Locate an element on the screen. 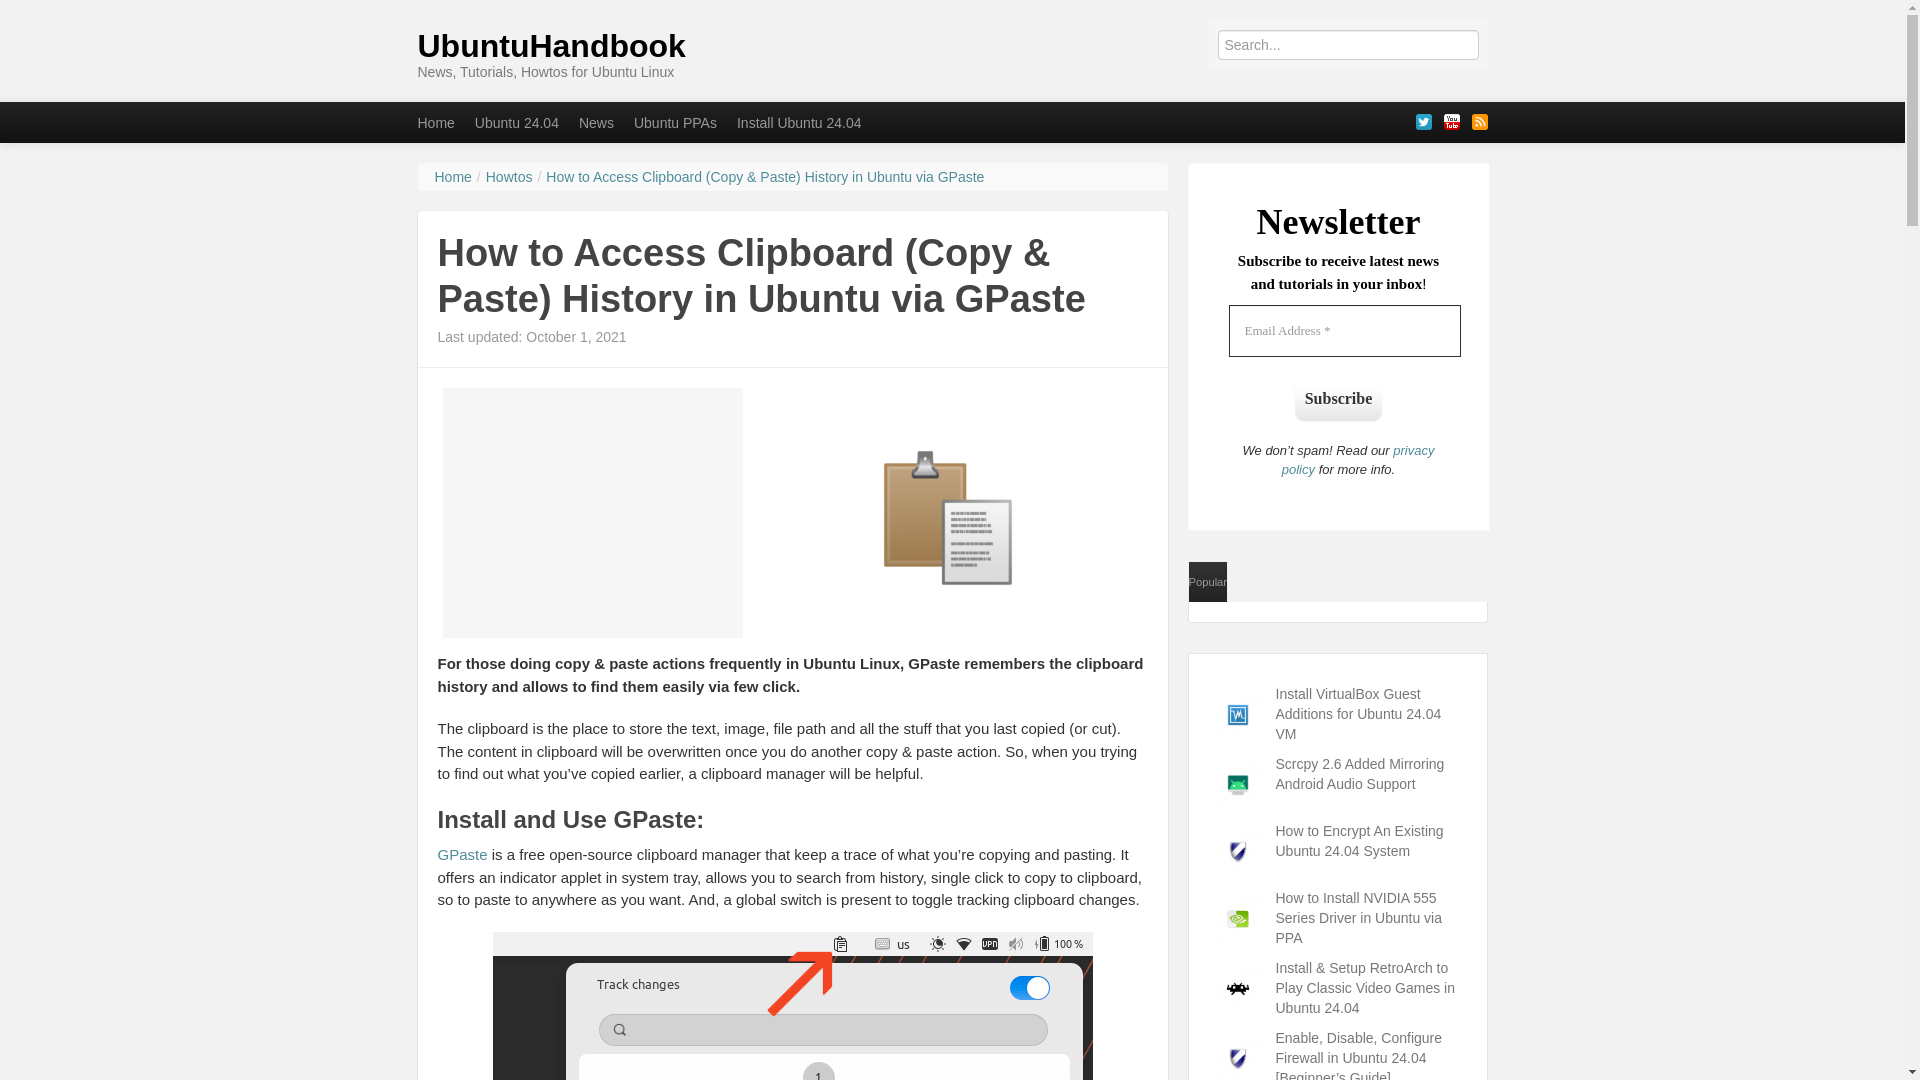 The image size is (1920, 1080). Home is located at coordinates (452, 176).